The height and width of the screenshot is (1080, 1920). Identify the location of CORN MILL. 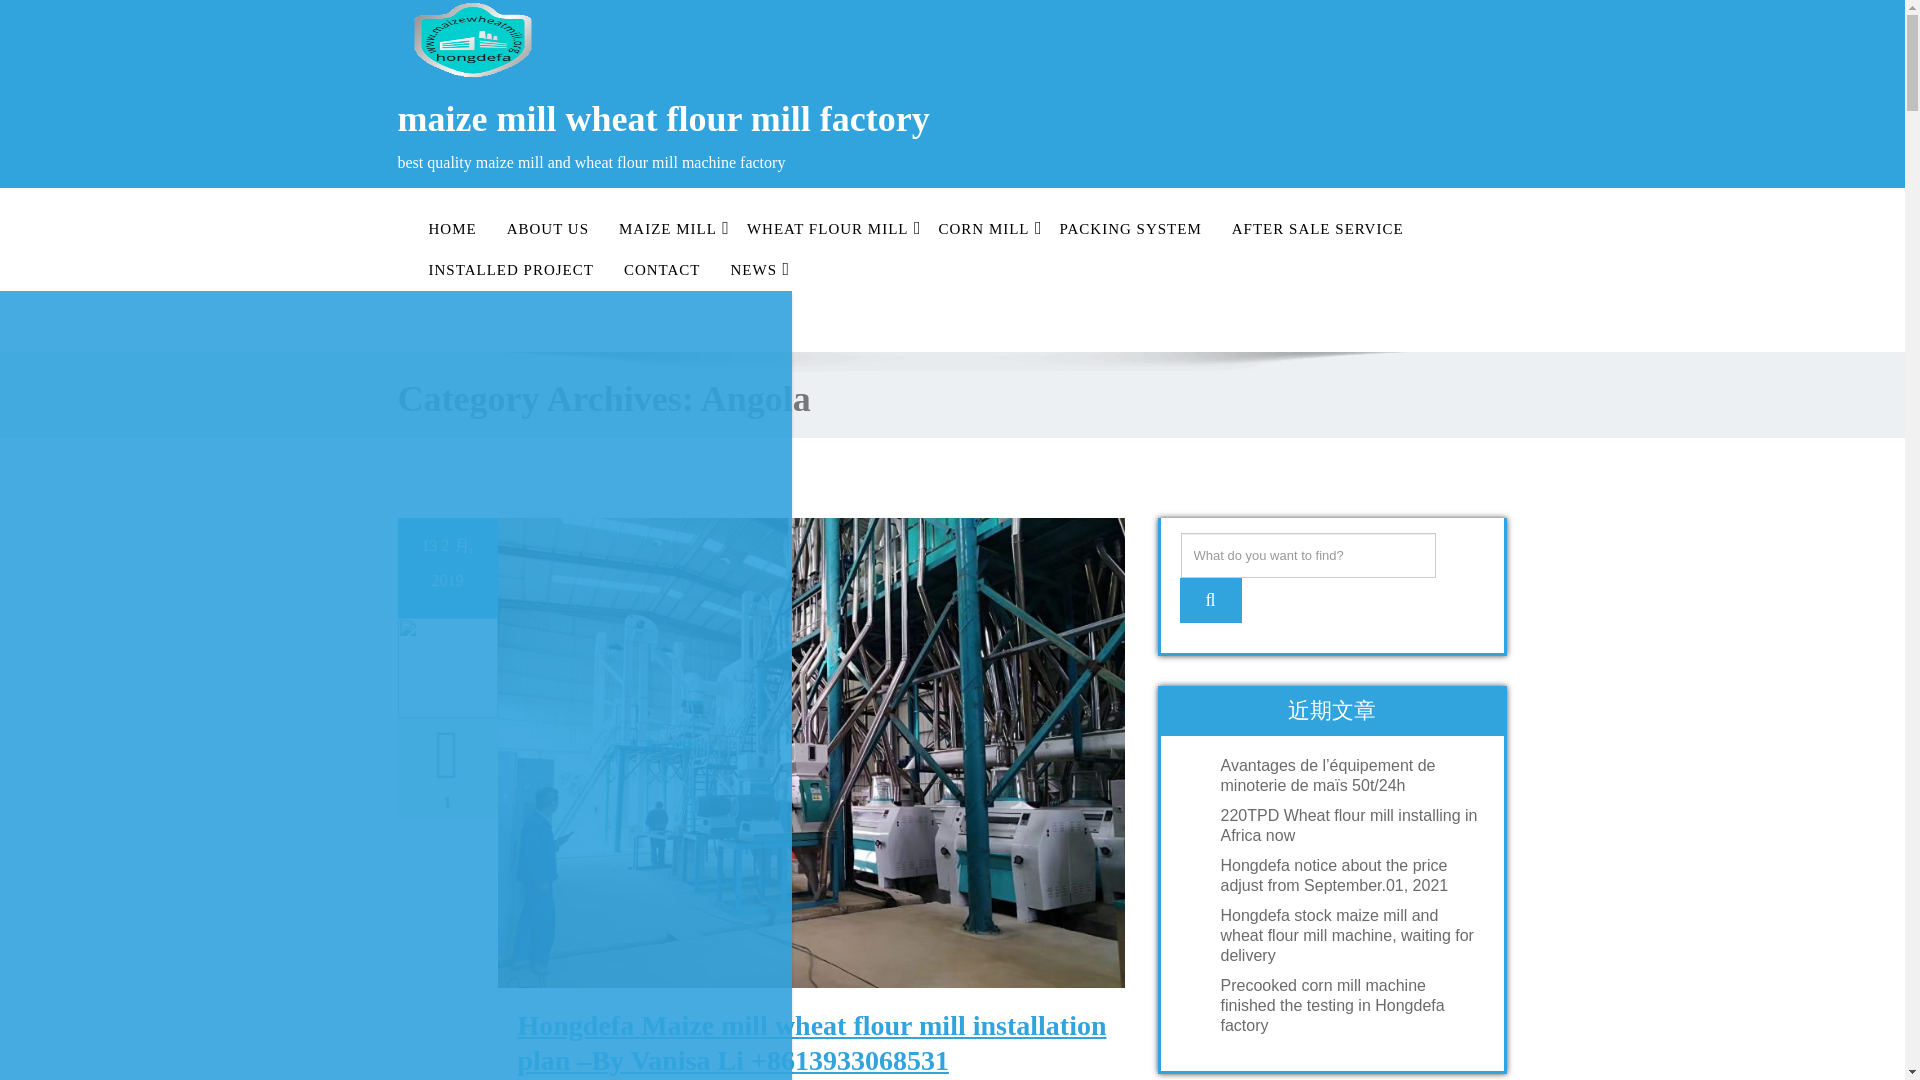
(984, 229).